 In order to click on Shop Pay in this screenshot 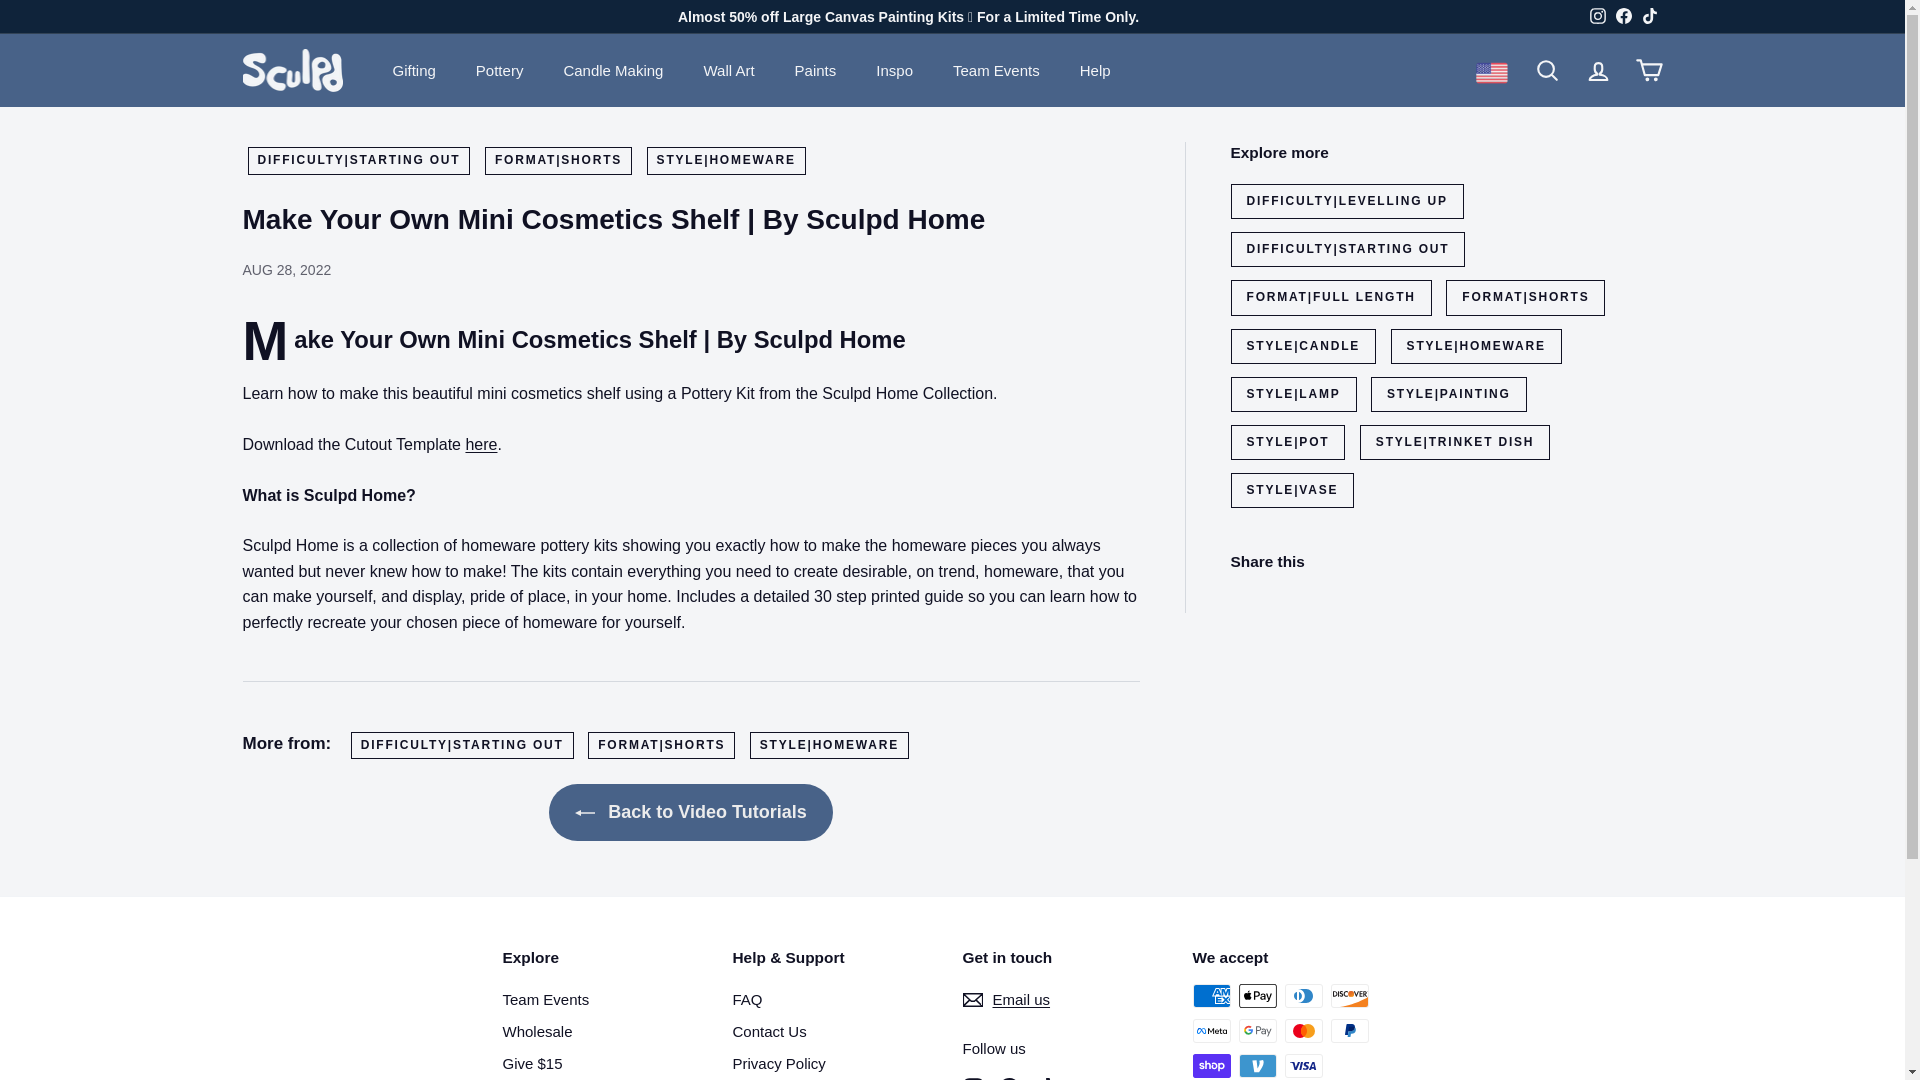, I will do `click(1211, 1066)`.